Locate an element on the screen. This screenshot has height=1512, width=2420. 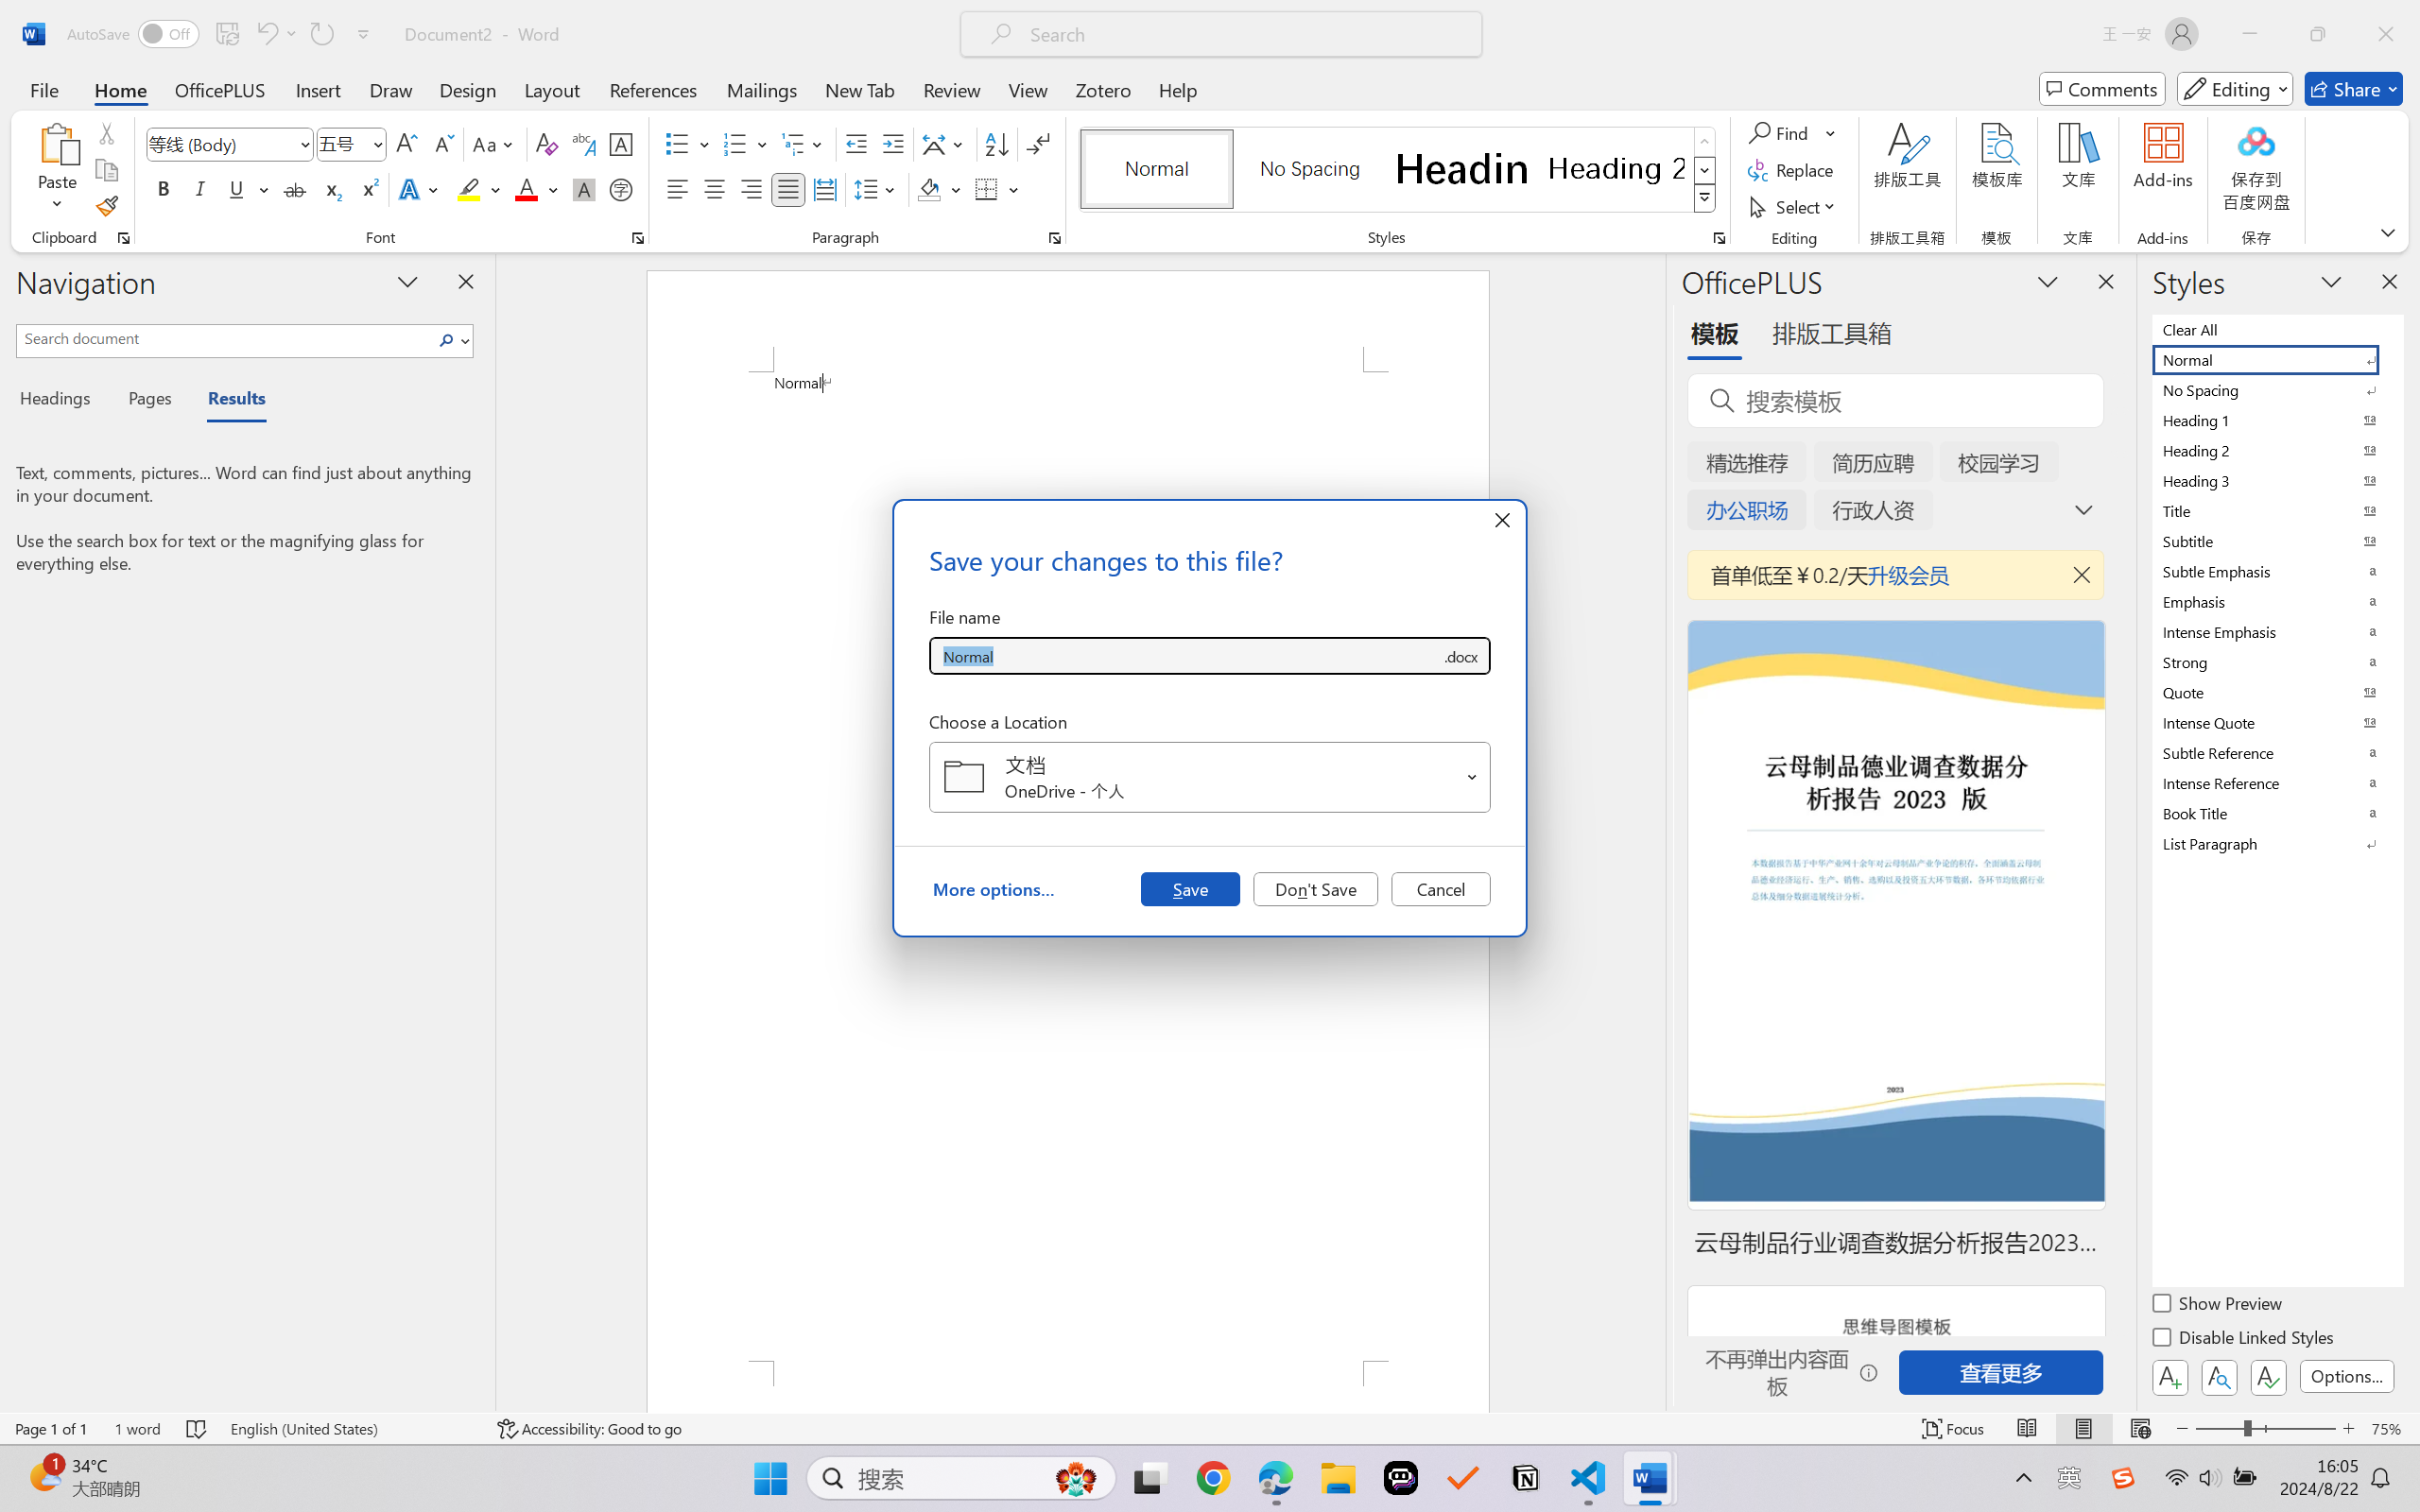
Character Shading is located at coordinates (582, 189).